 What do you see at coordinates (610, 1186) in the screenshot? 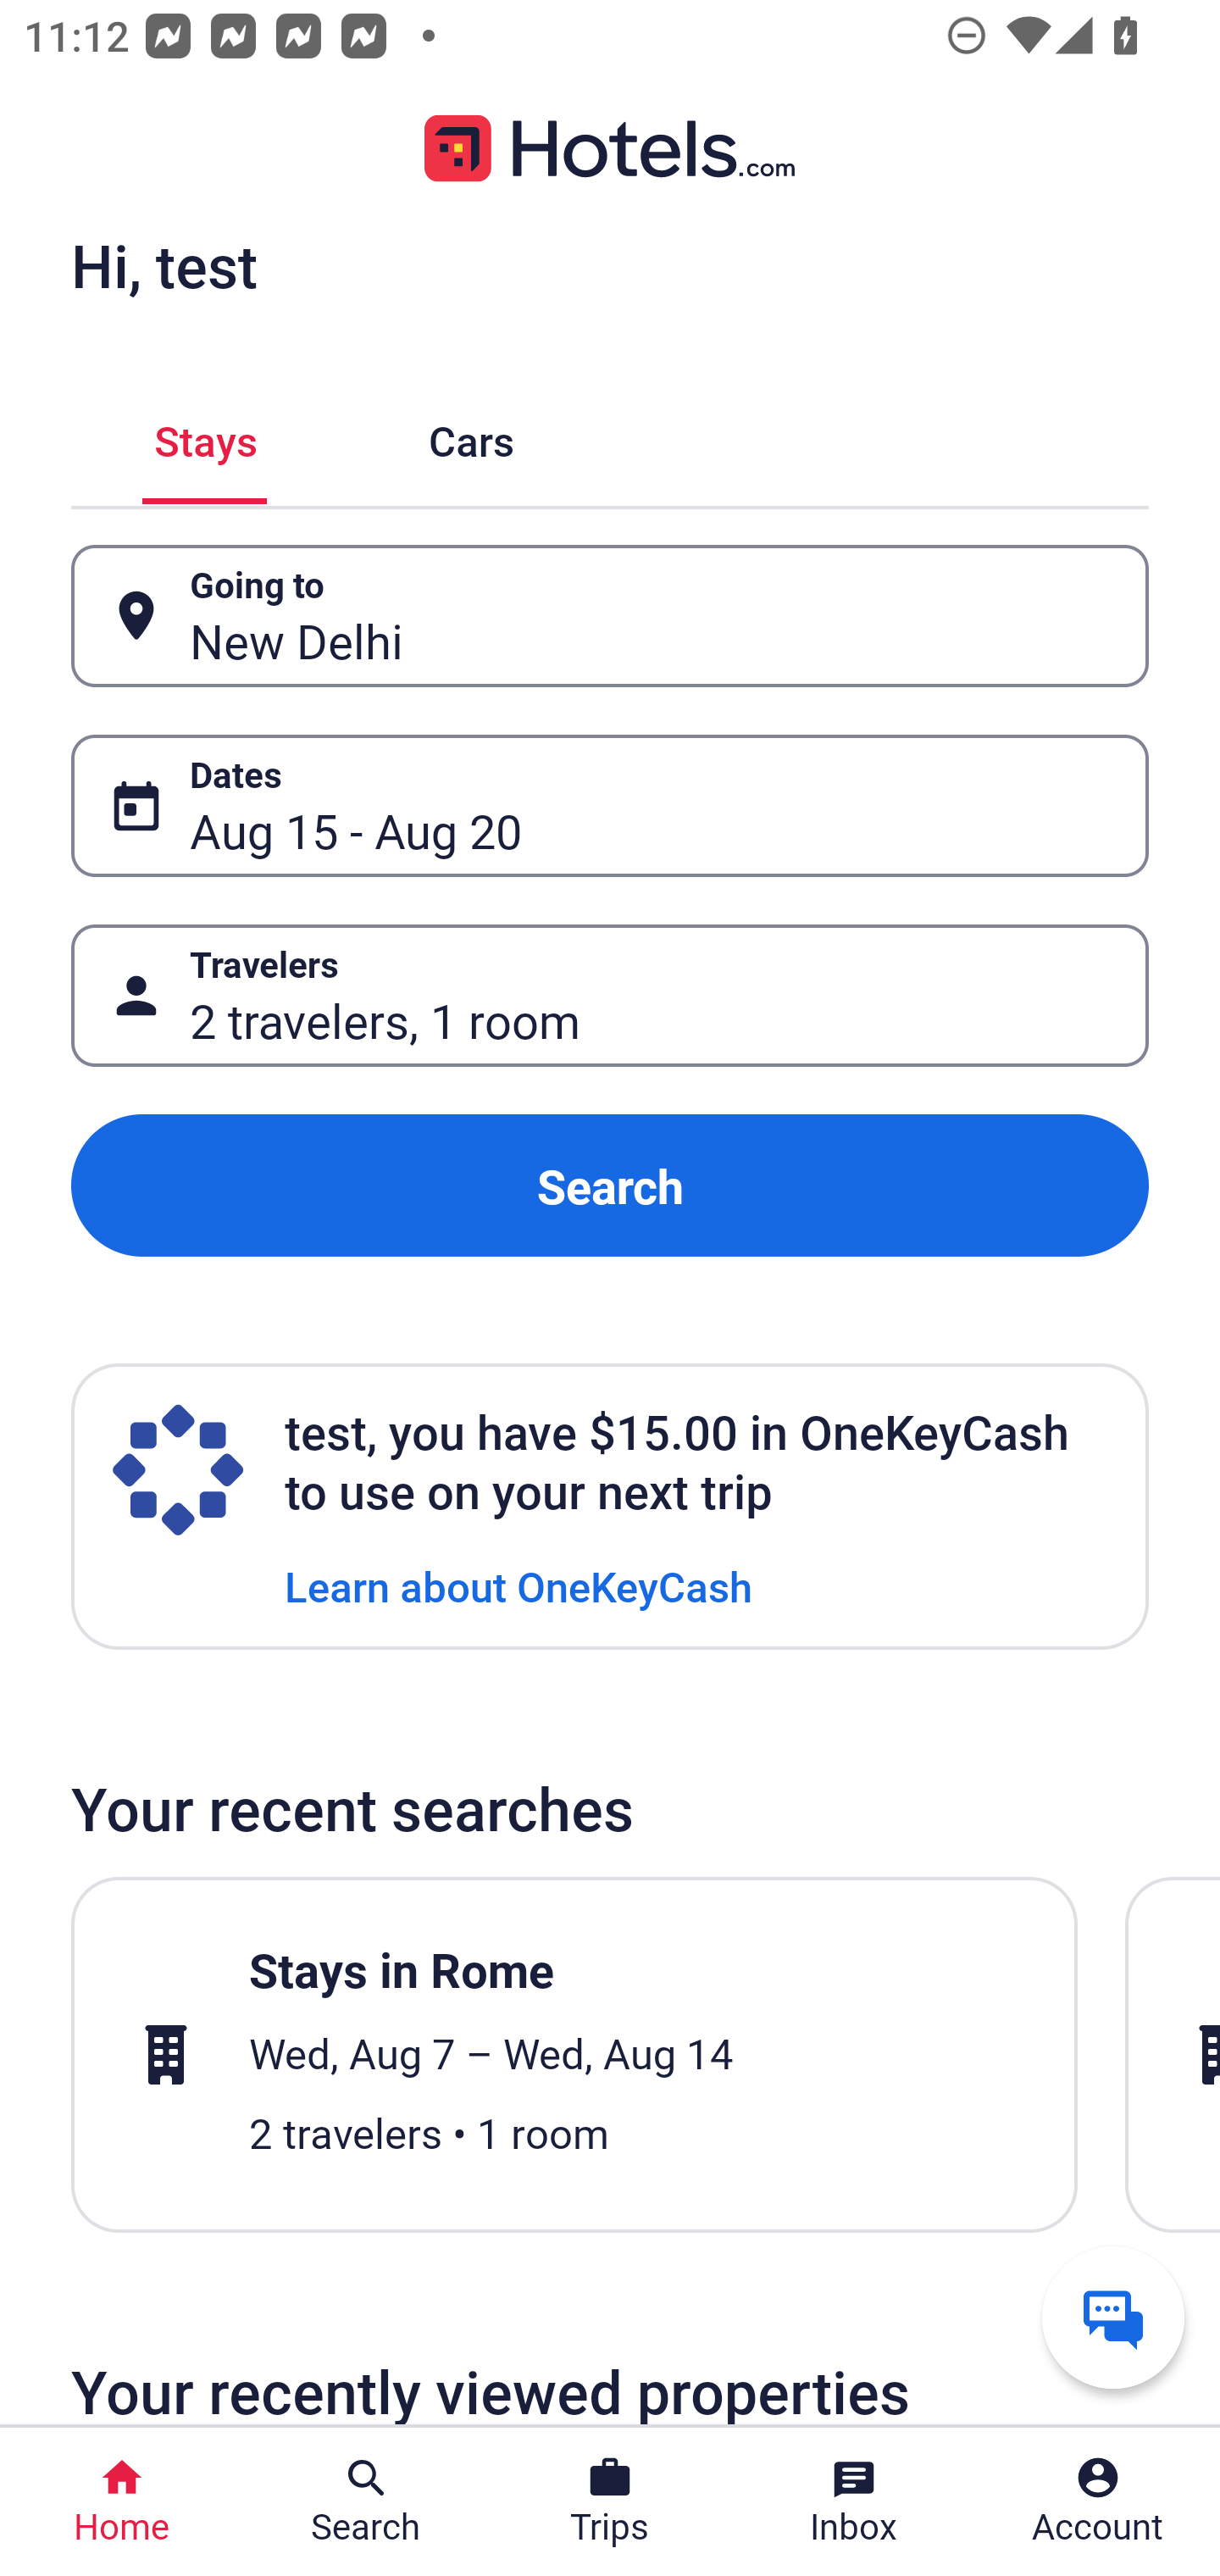
I see `Search` at bounding box center [610, 1186].